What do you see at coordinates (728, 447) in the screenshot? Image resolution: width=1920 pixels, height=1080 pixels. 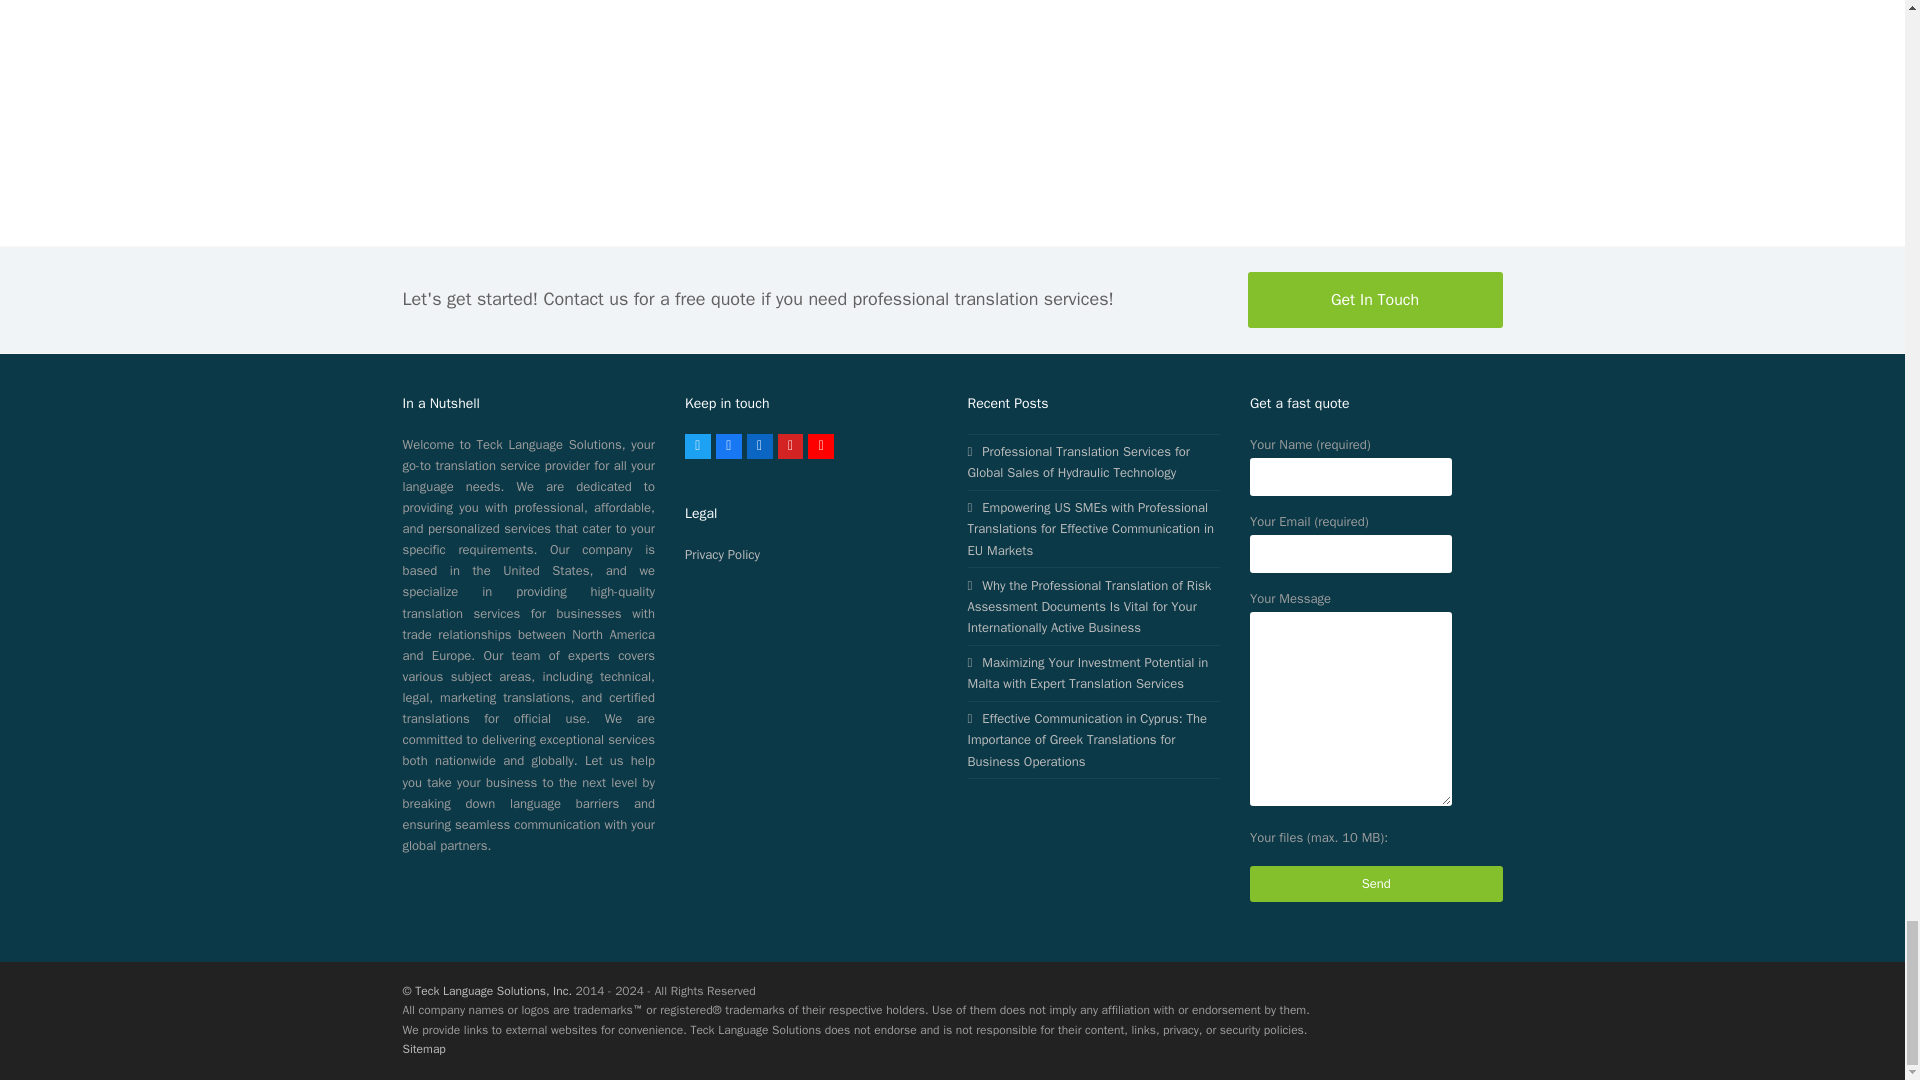 I see `Facebook` at bounding box center [728, 447].